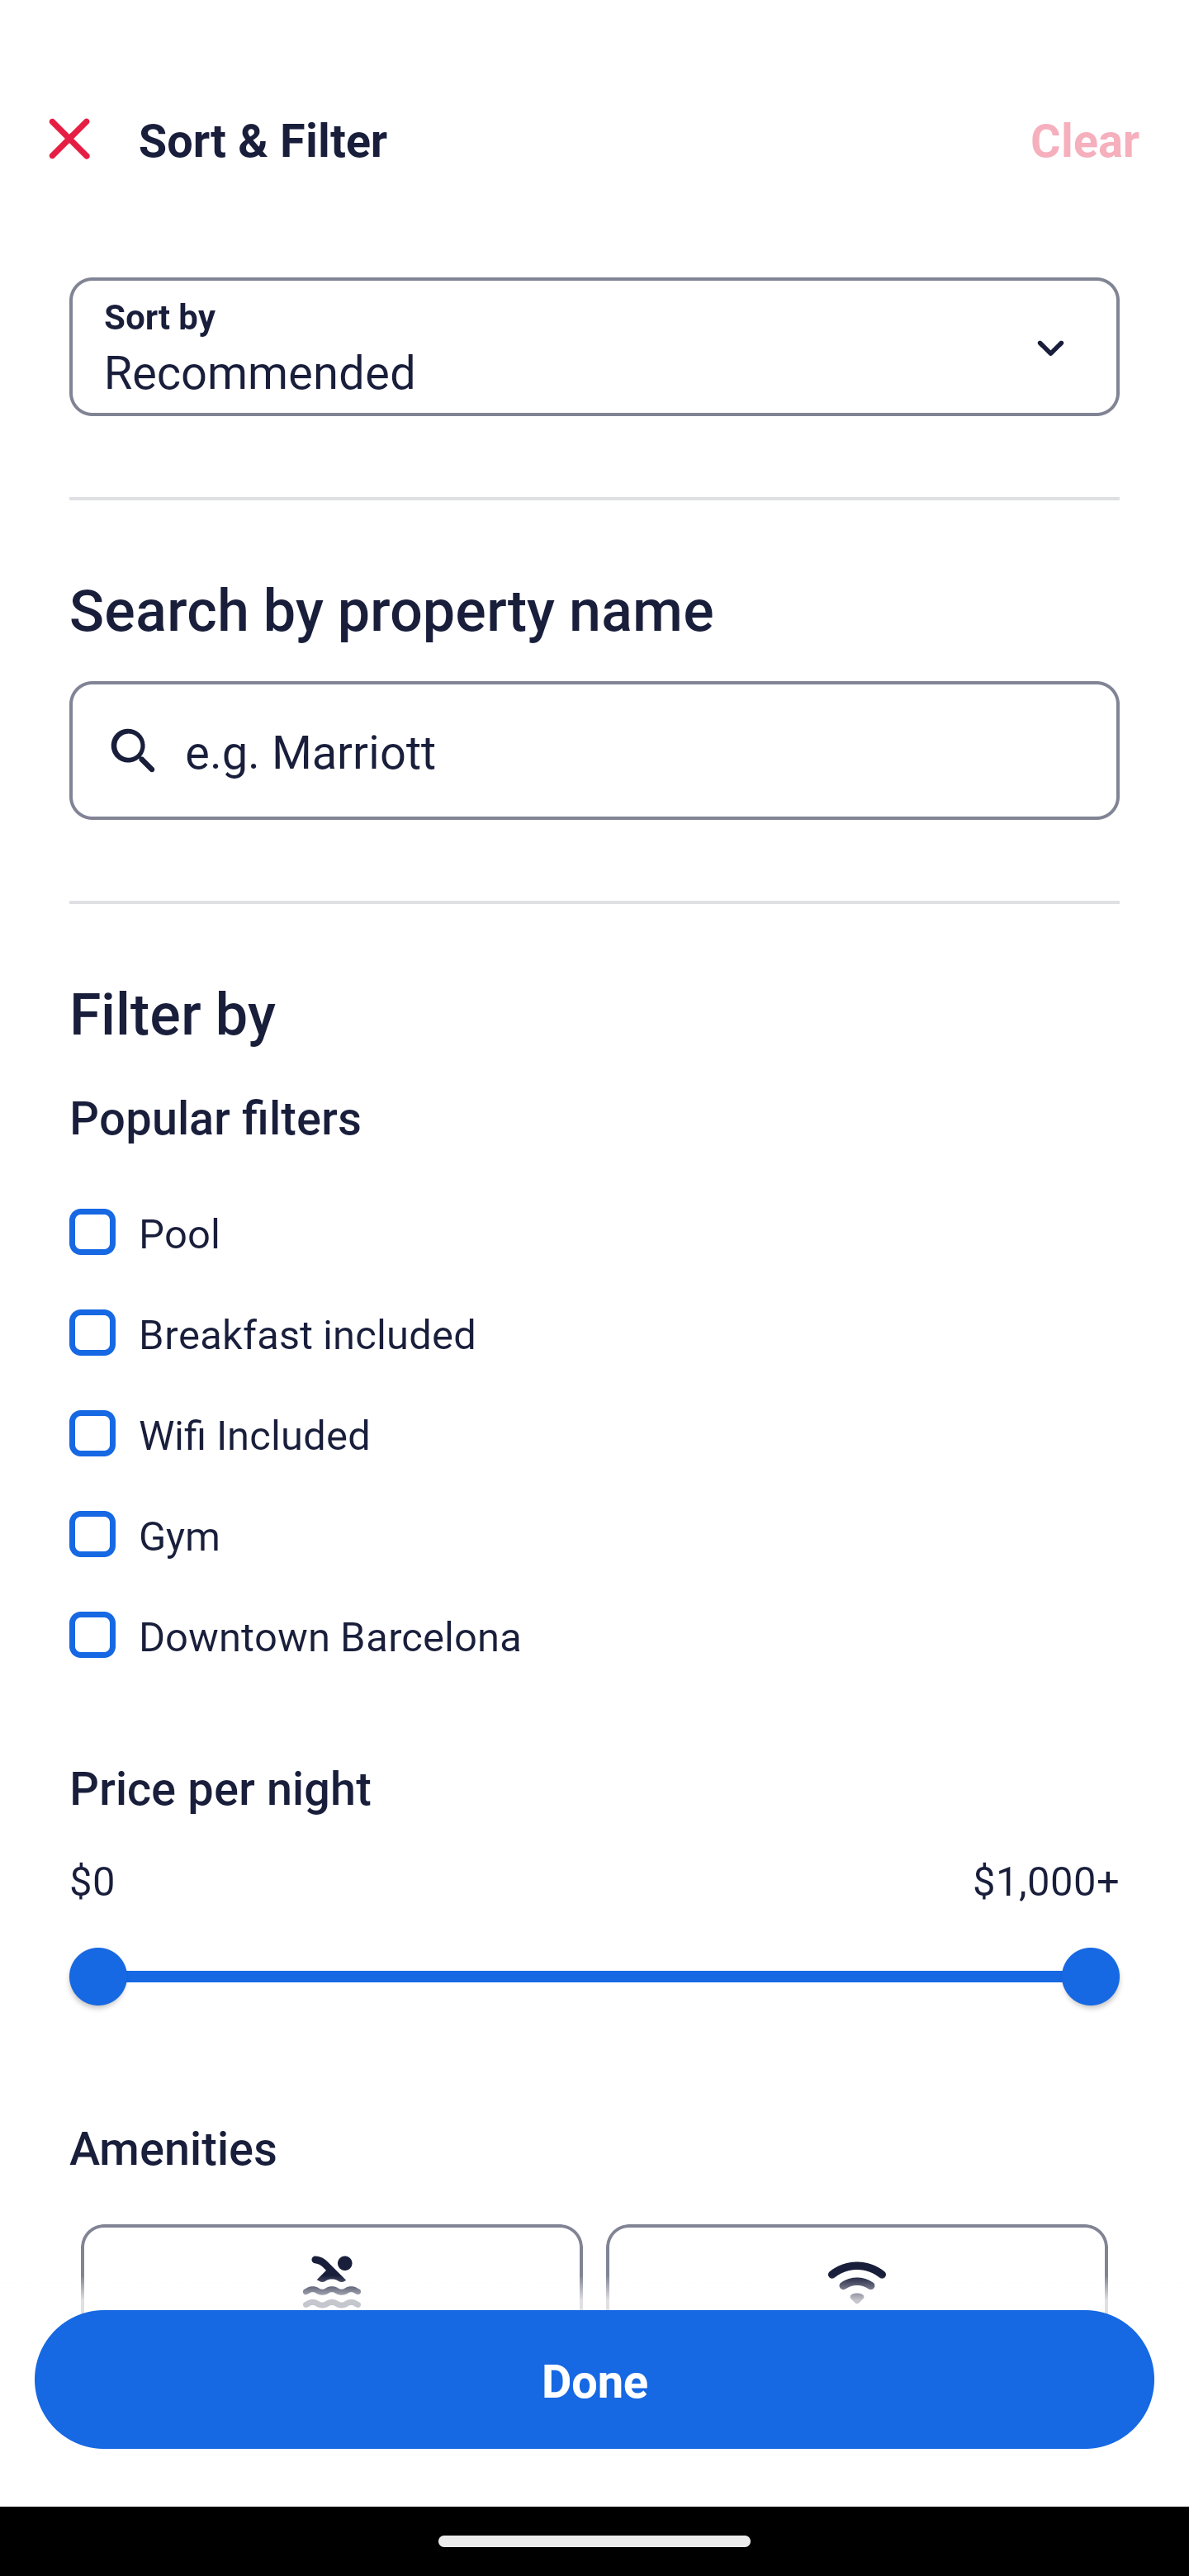 This screenshot has height=2576, width=1189. I want to click on Wifi Included, Wifi Included, so click(594, 1415).